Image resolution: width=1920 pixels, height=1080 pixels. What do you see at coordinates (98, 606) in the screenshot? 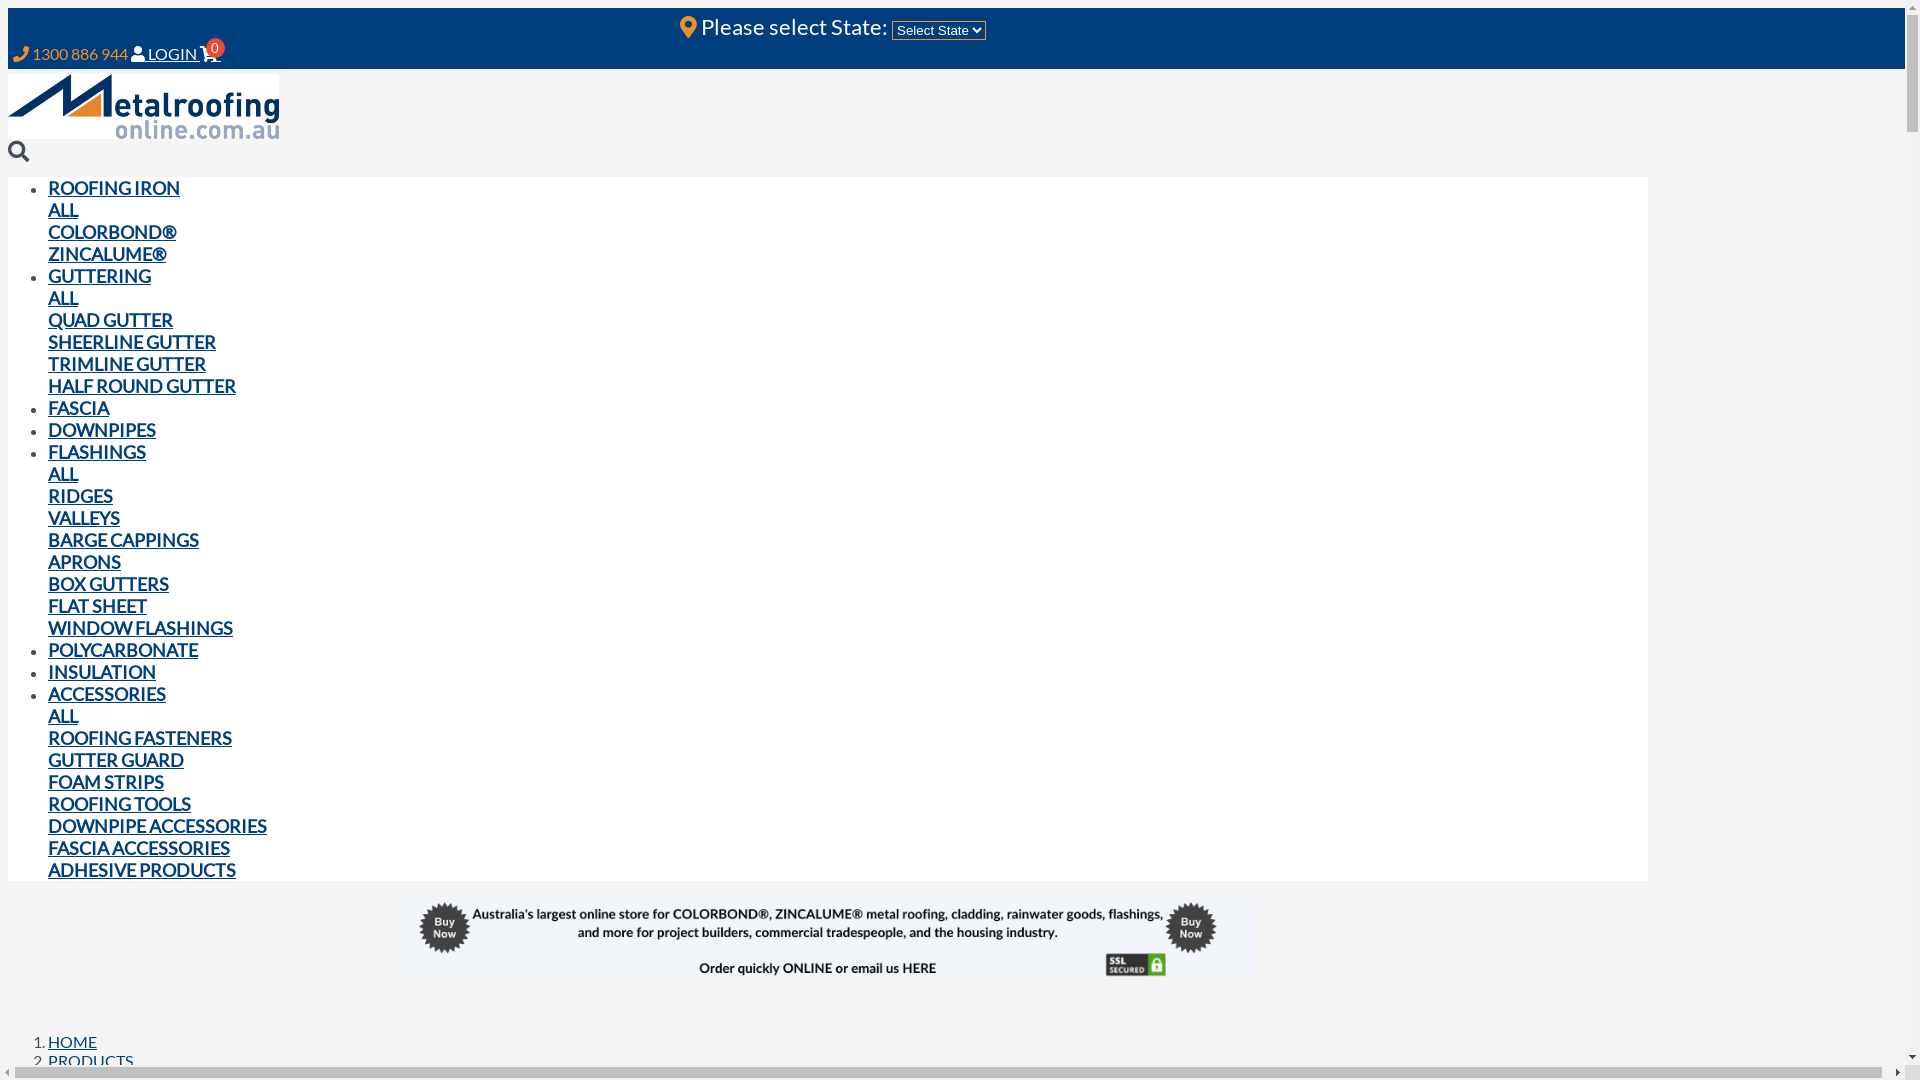
I see `FLAT SHEET` at bounding box center [98, 606].